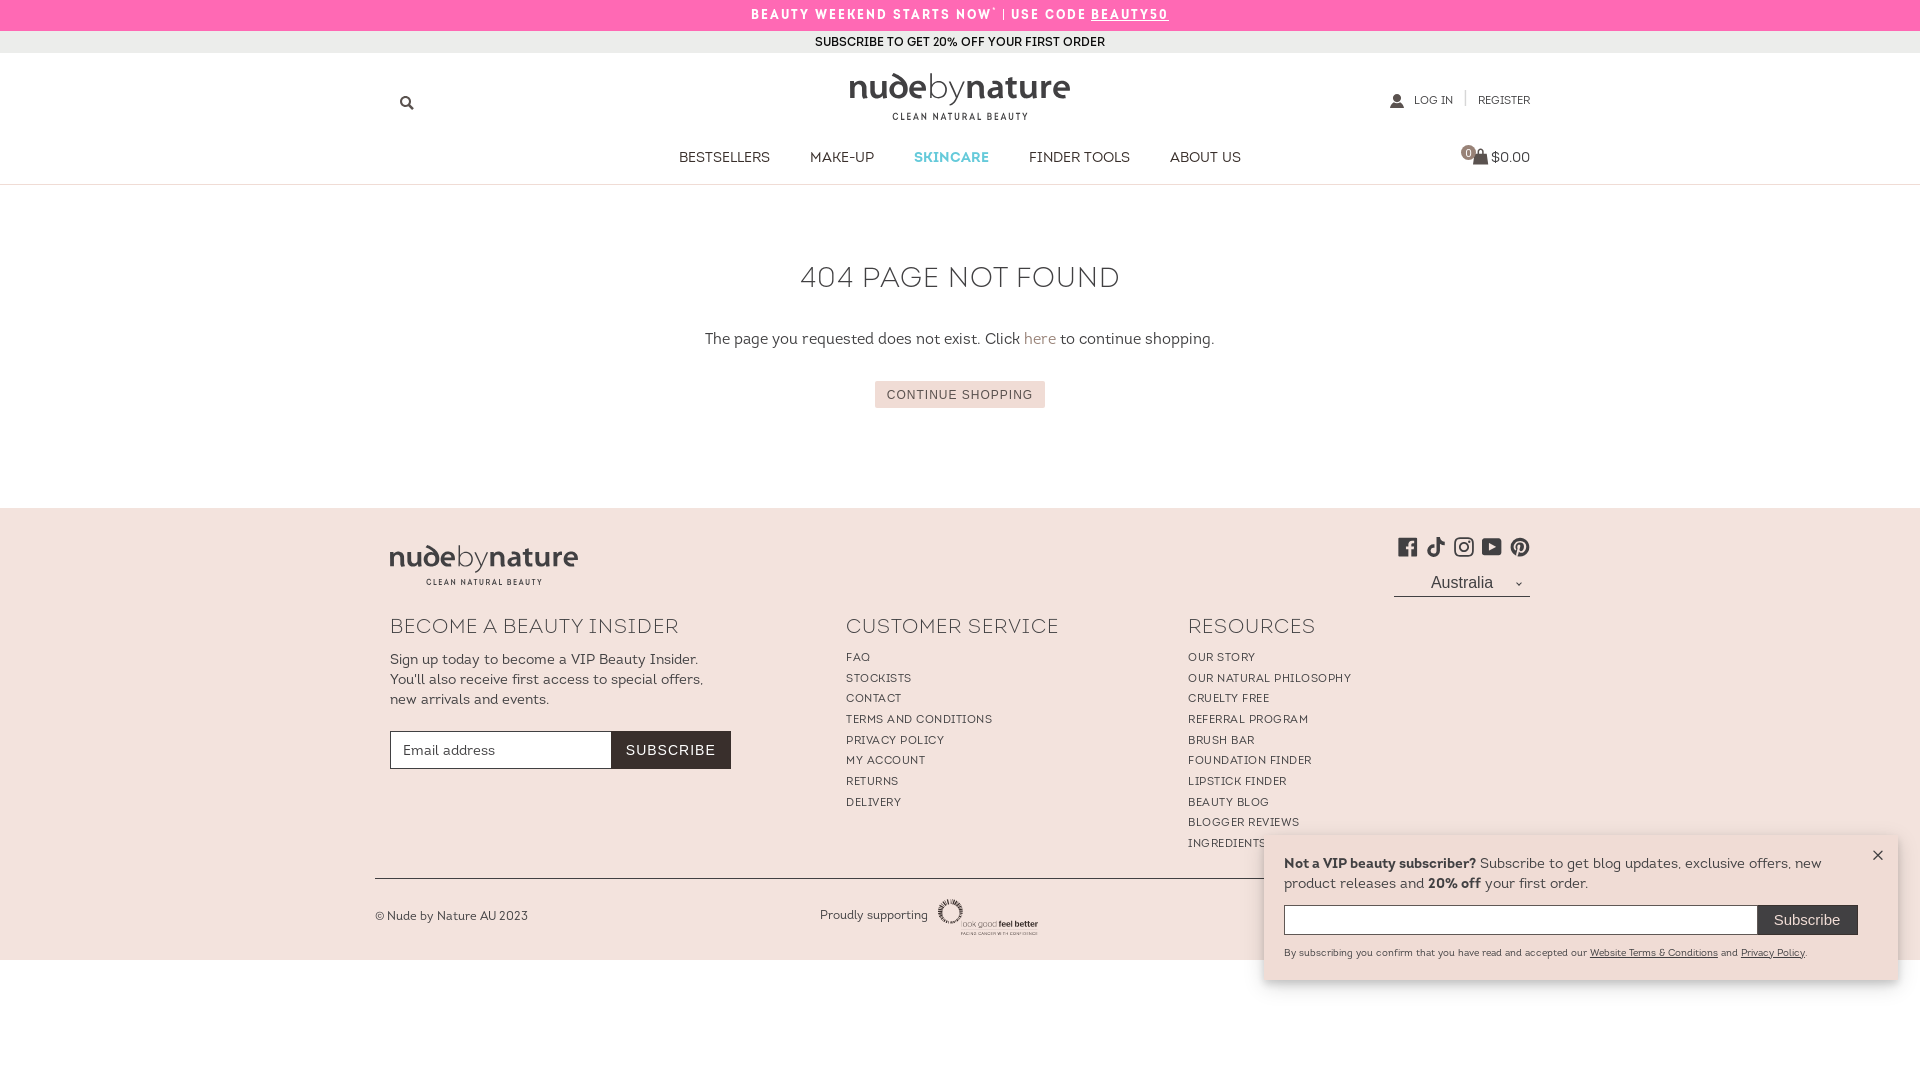 The image size is (1920, 1080). What do you see at coordinates (879, 680) in the screenshot?
I see `STOCKISTS` at bounding box center [879, 680].